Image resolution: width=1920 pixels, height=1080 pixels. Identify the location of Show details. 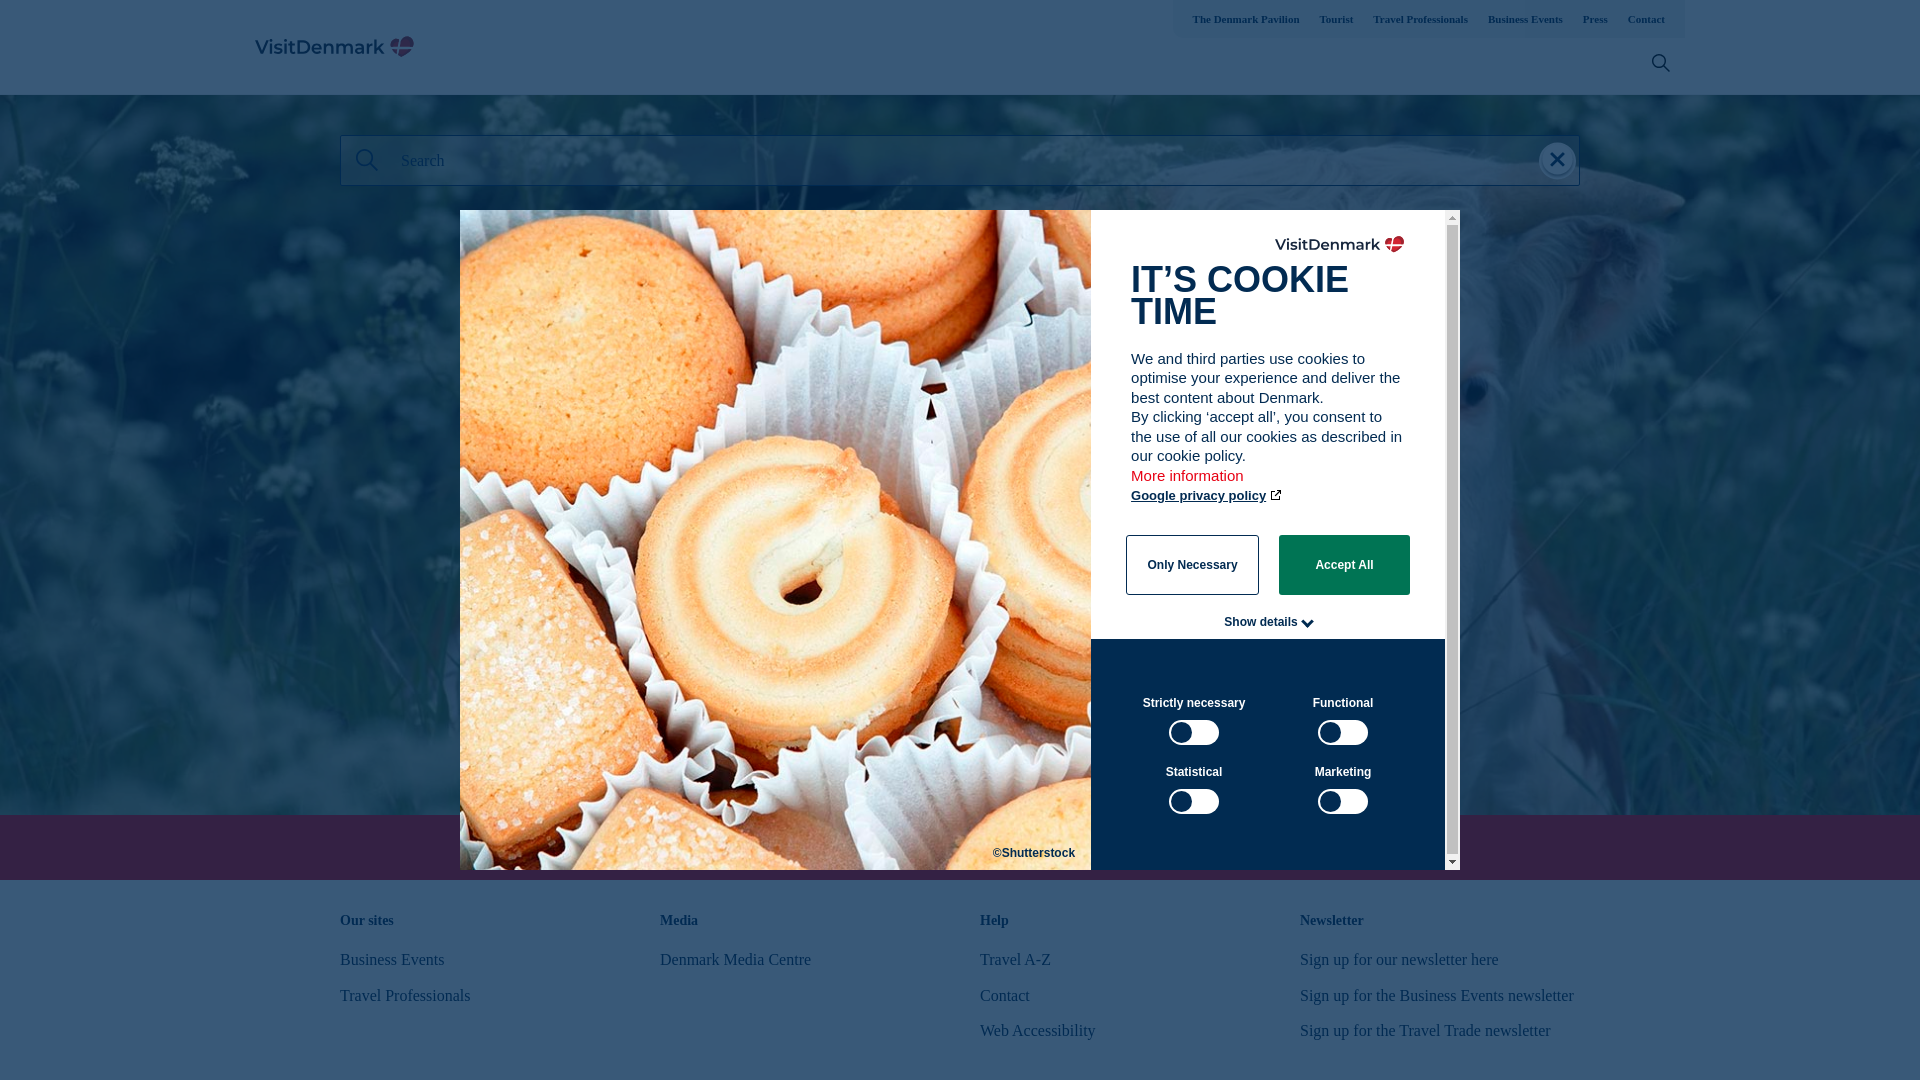
(1260, 621).